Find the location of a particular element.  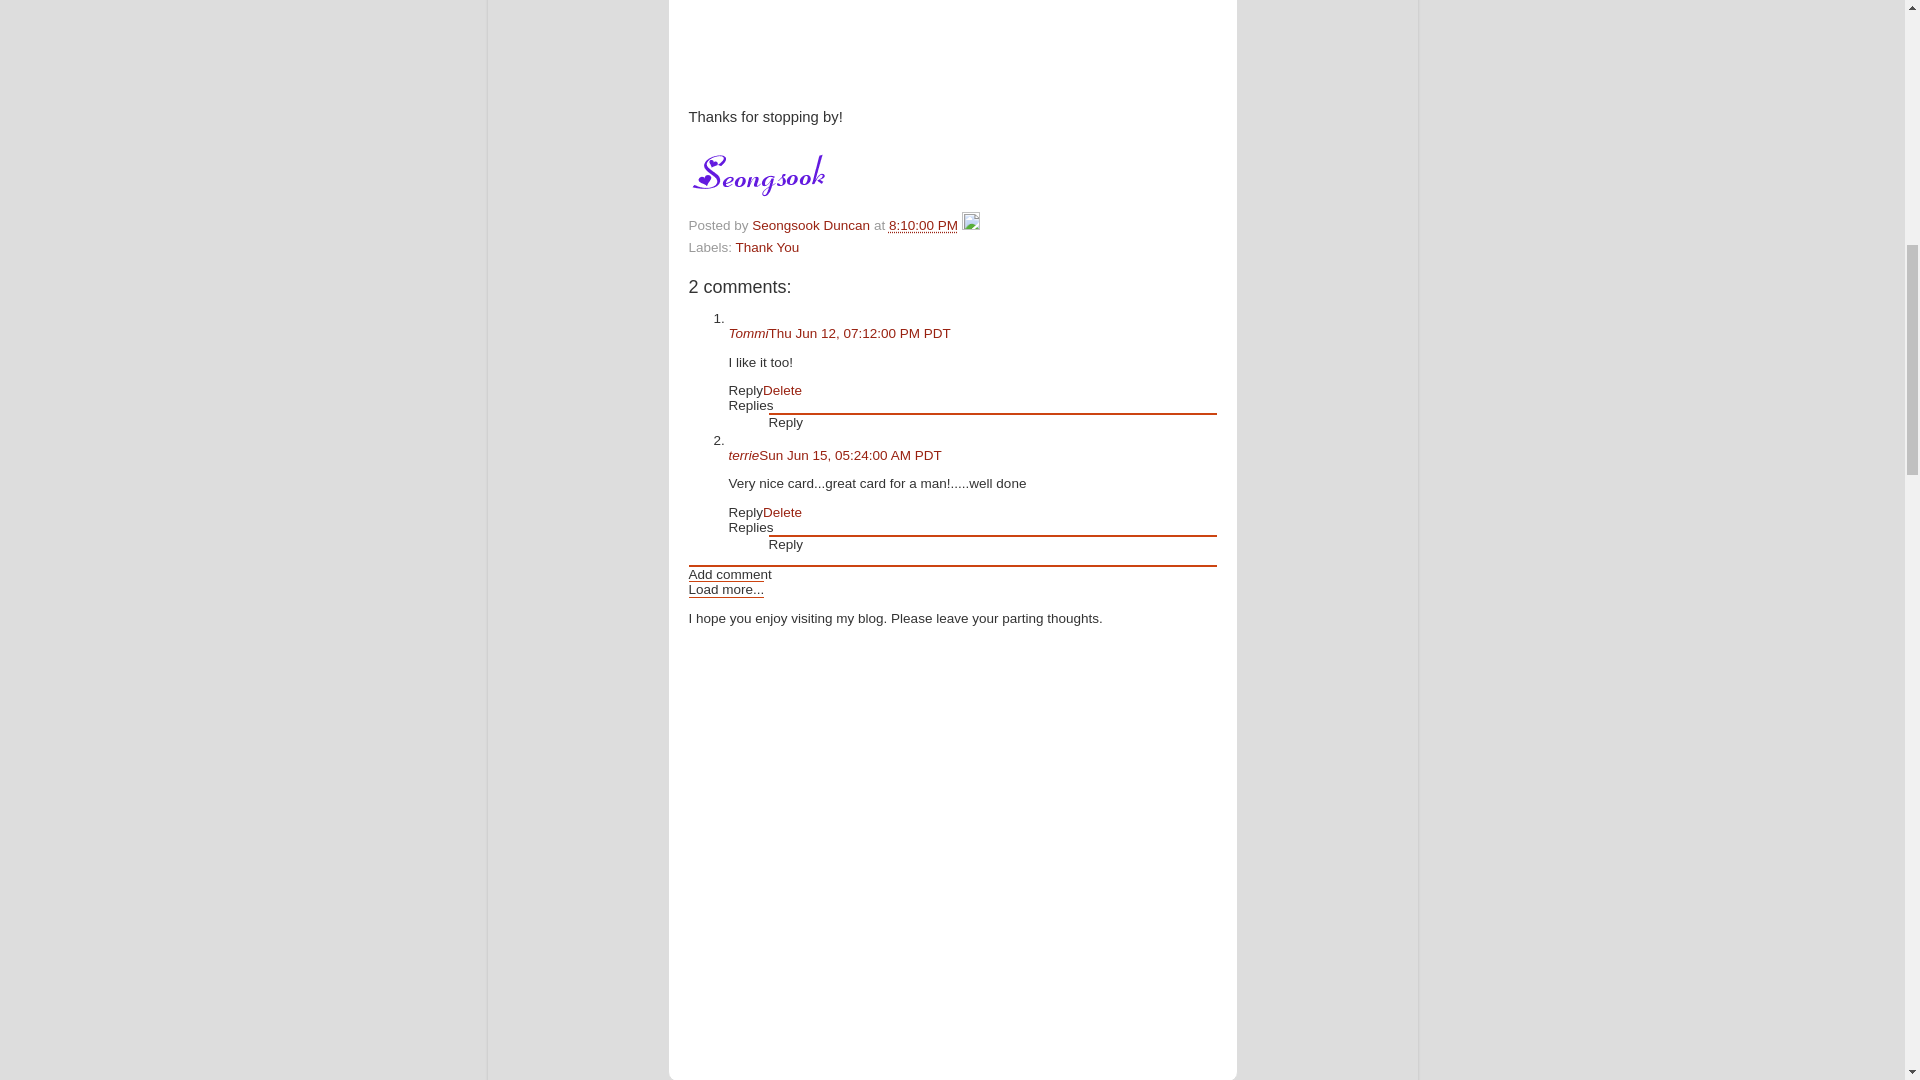

terrie is located at coordinates (742, 456).